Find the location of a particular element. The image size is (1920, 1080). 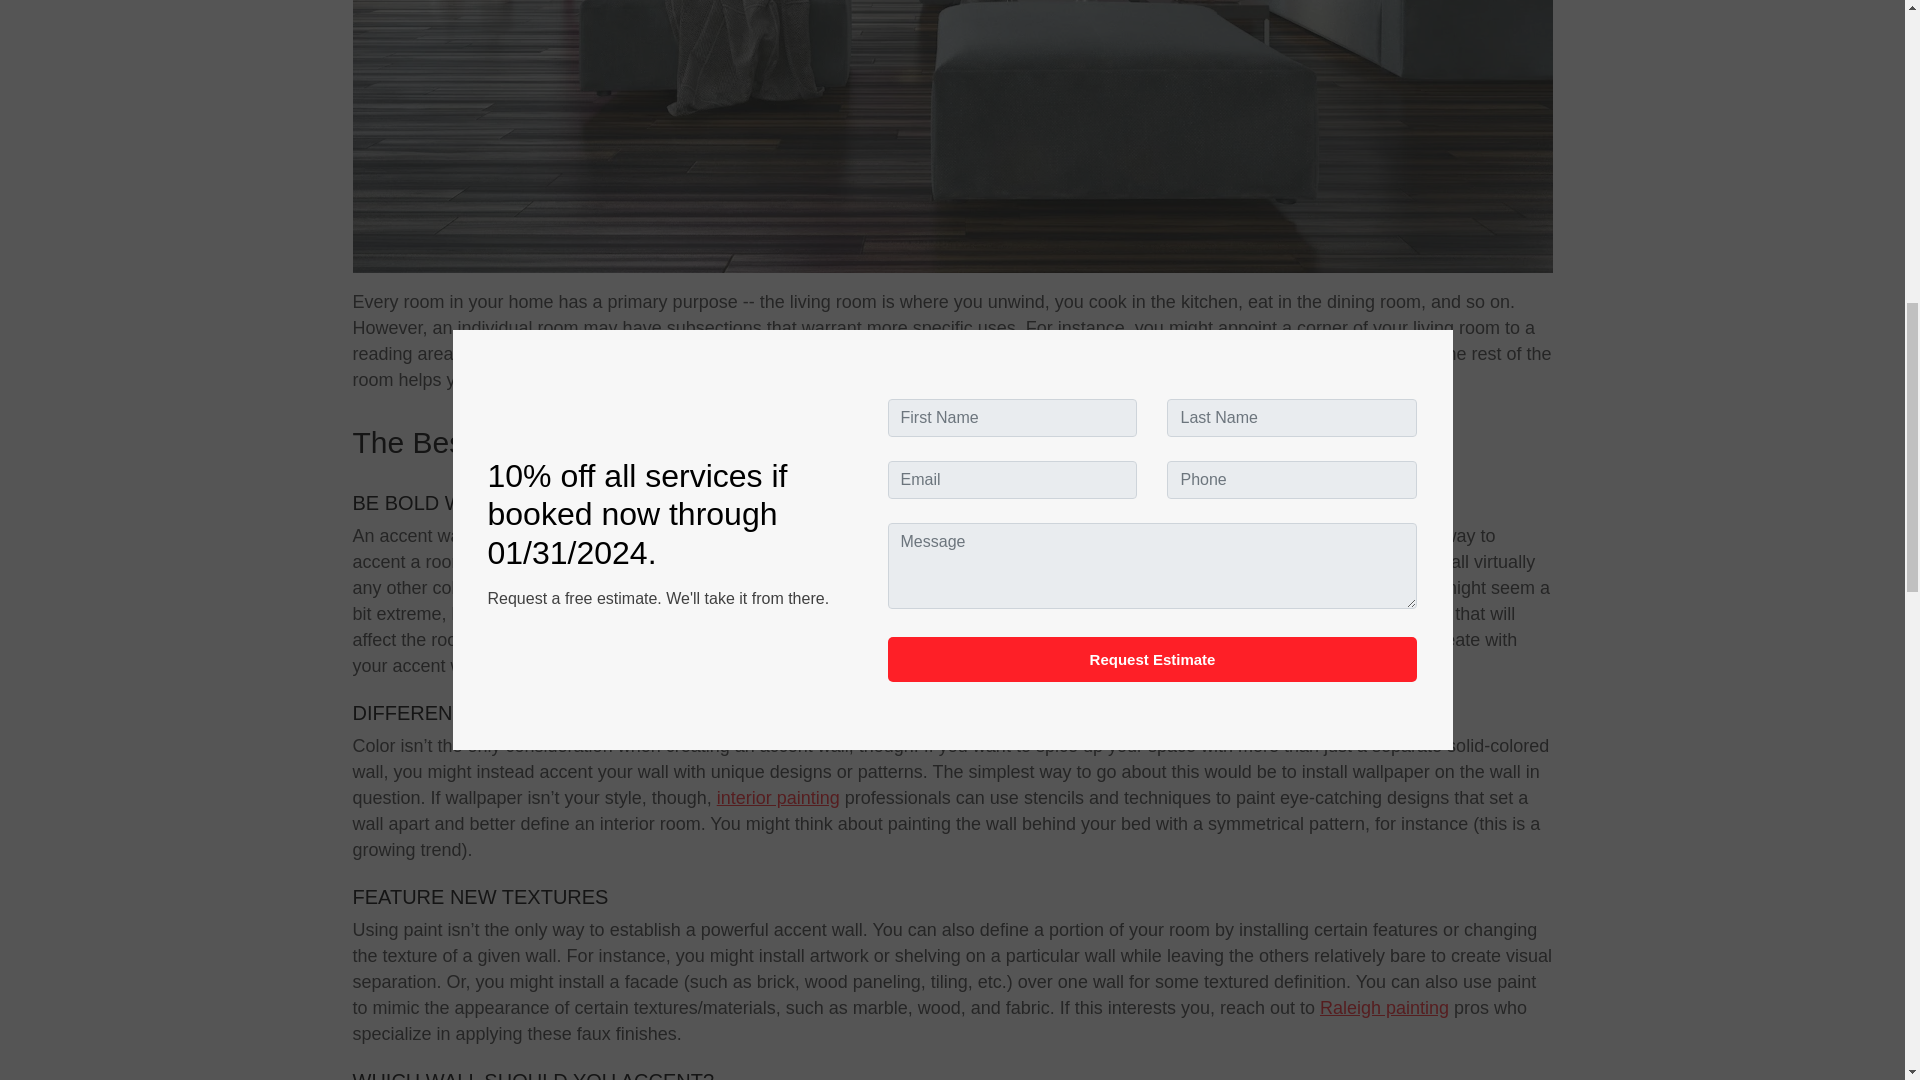

accent walls is located at coordinates (1350, 380).